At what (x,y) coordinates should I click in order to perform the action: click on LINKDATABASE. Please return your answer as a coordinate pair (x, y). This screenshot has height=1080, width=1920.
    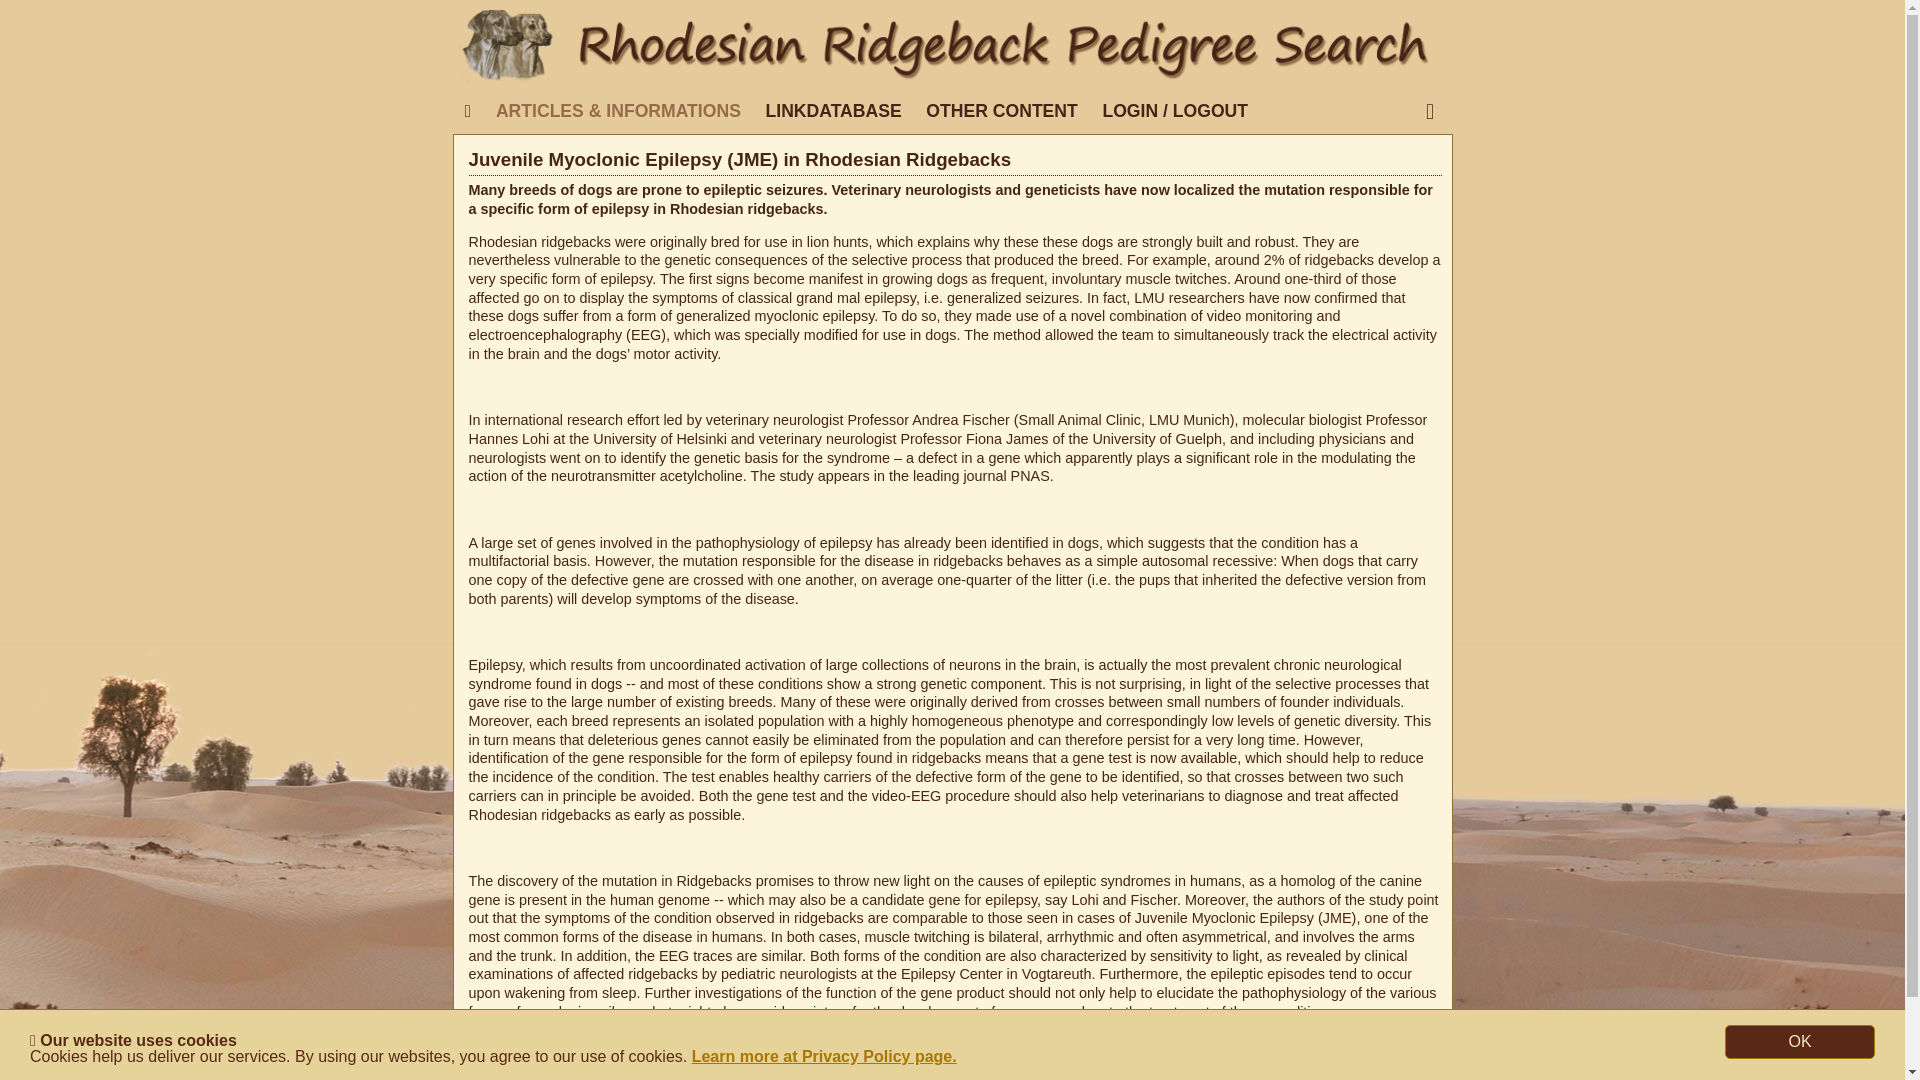
    Looking at the image, I should click on (832, 110).